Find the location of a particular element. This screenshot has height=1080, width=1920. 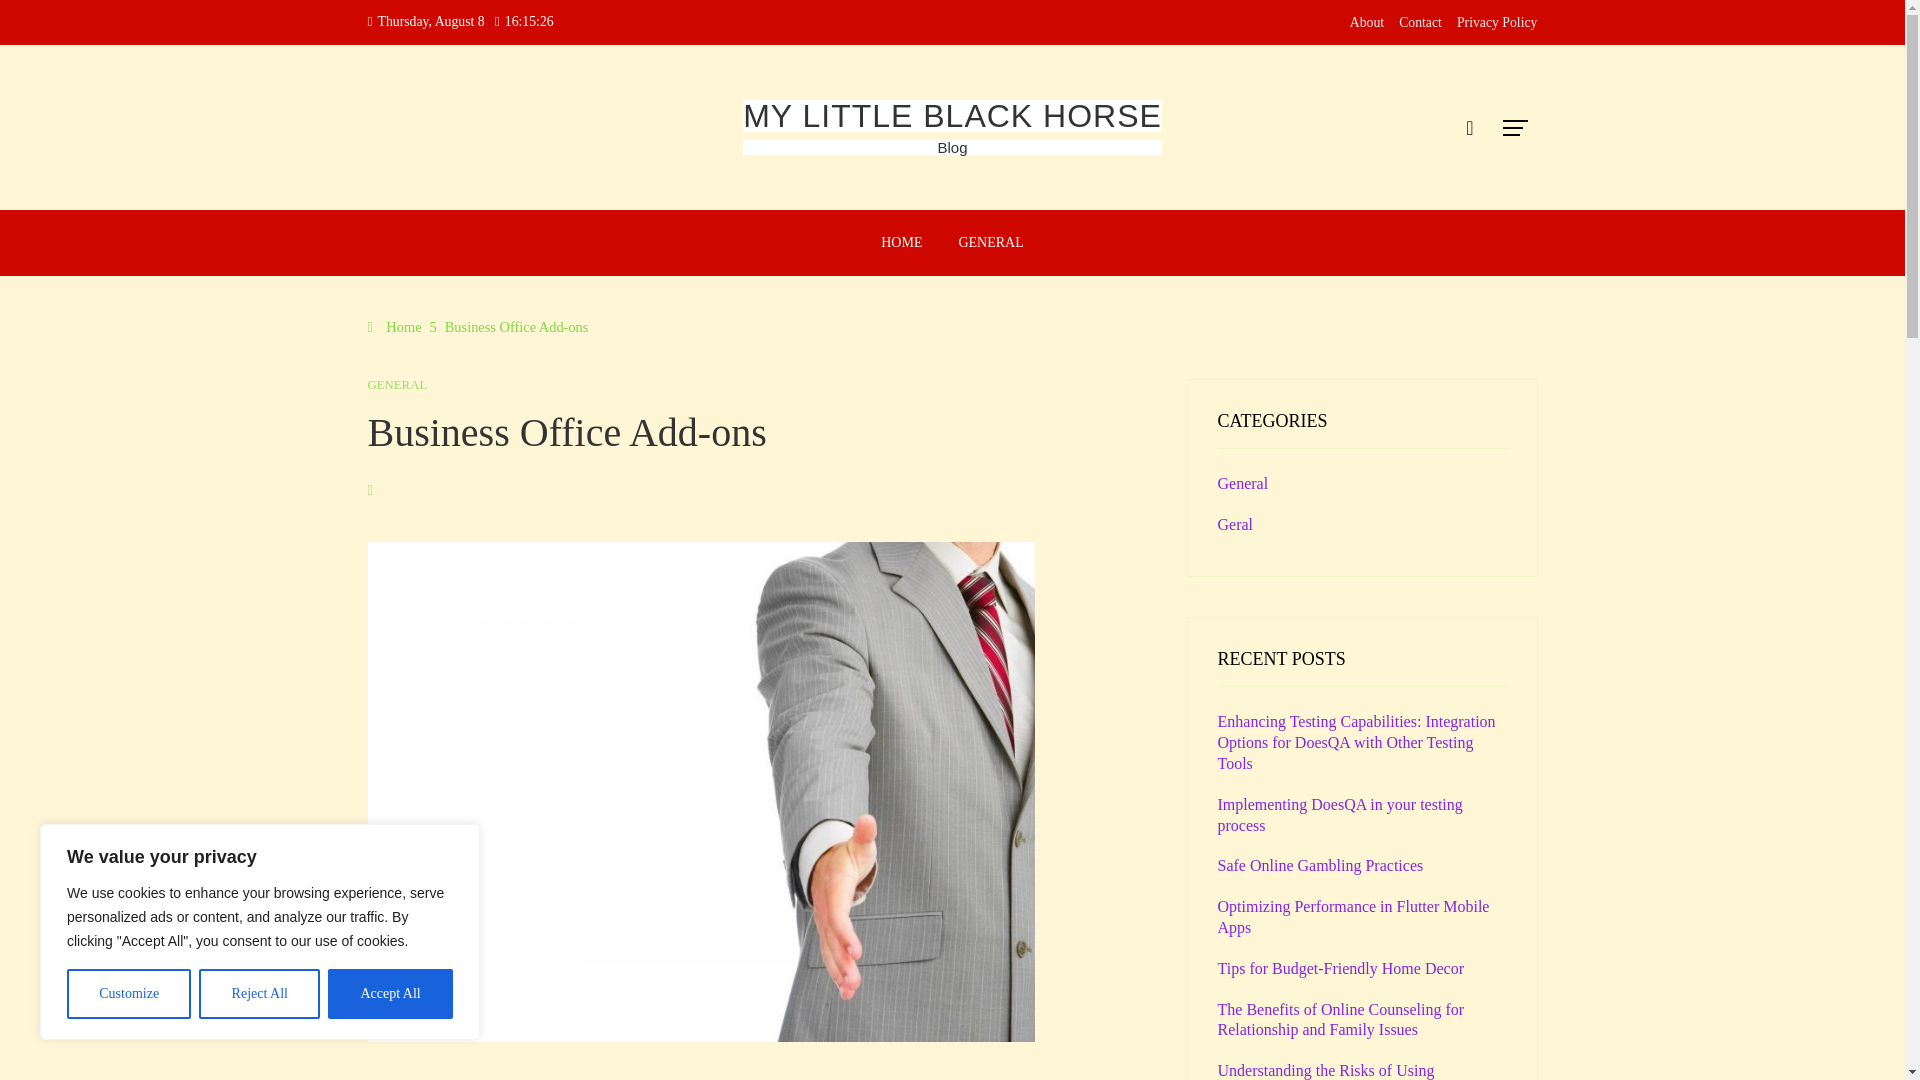

Reject All is located at coordinates (260, 994).